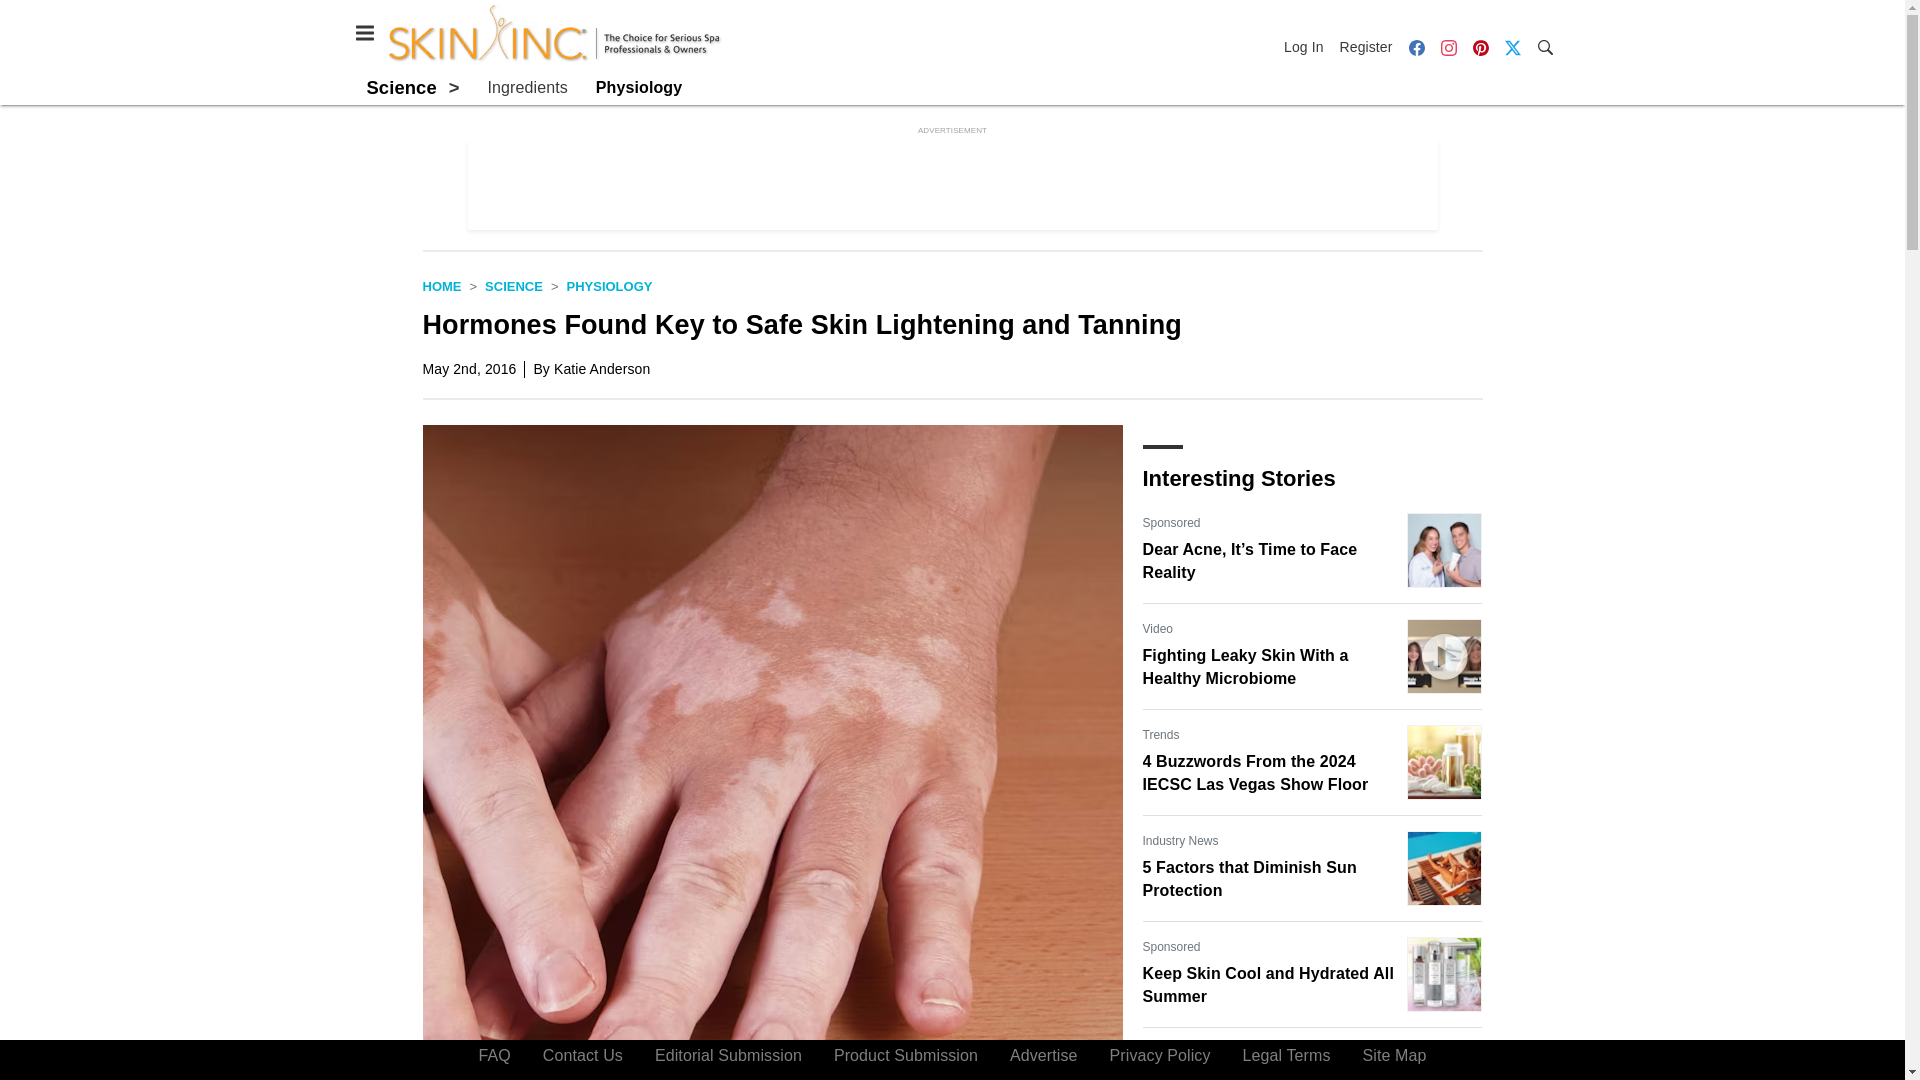 The image size is (1920, 1080). I want to click on Physiology, so click(638, 88).